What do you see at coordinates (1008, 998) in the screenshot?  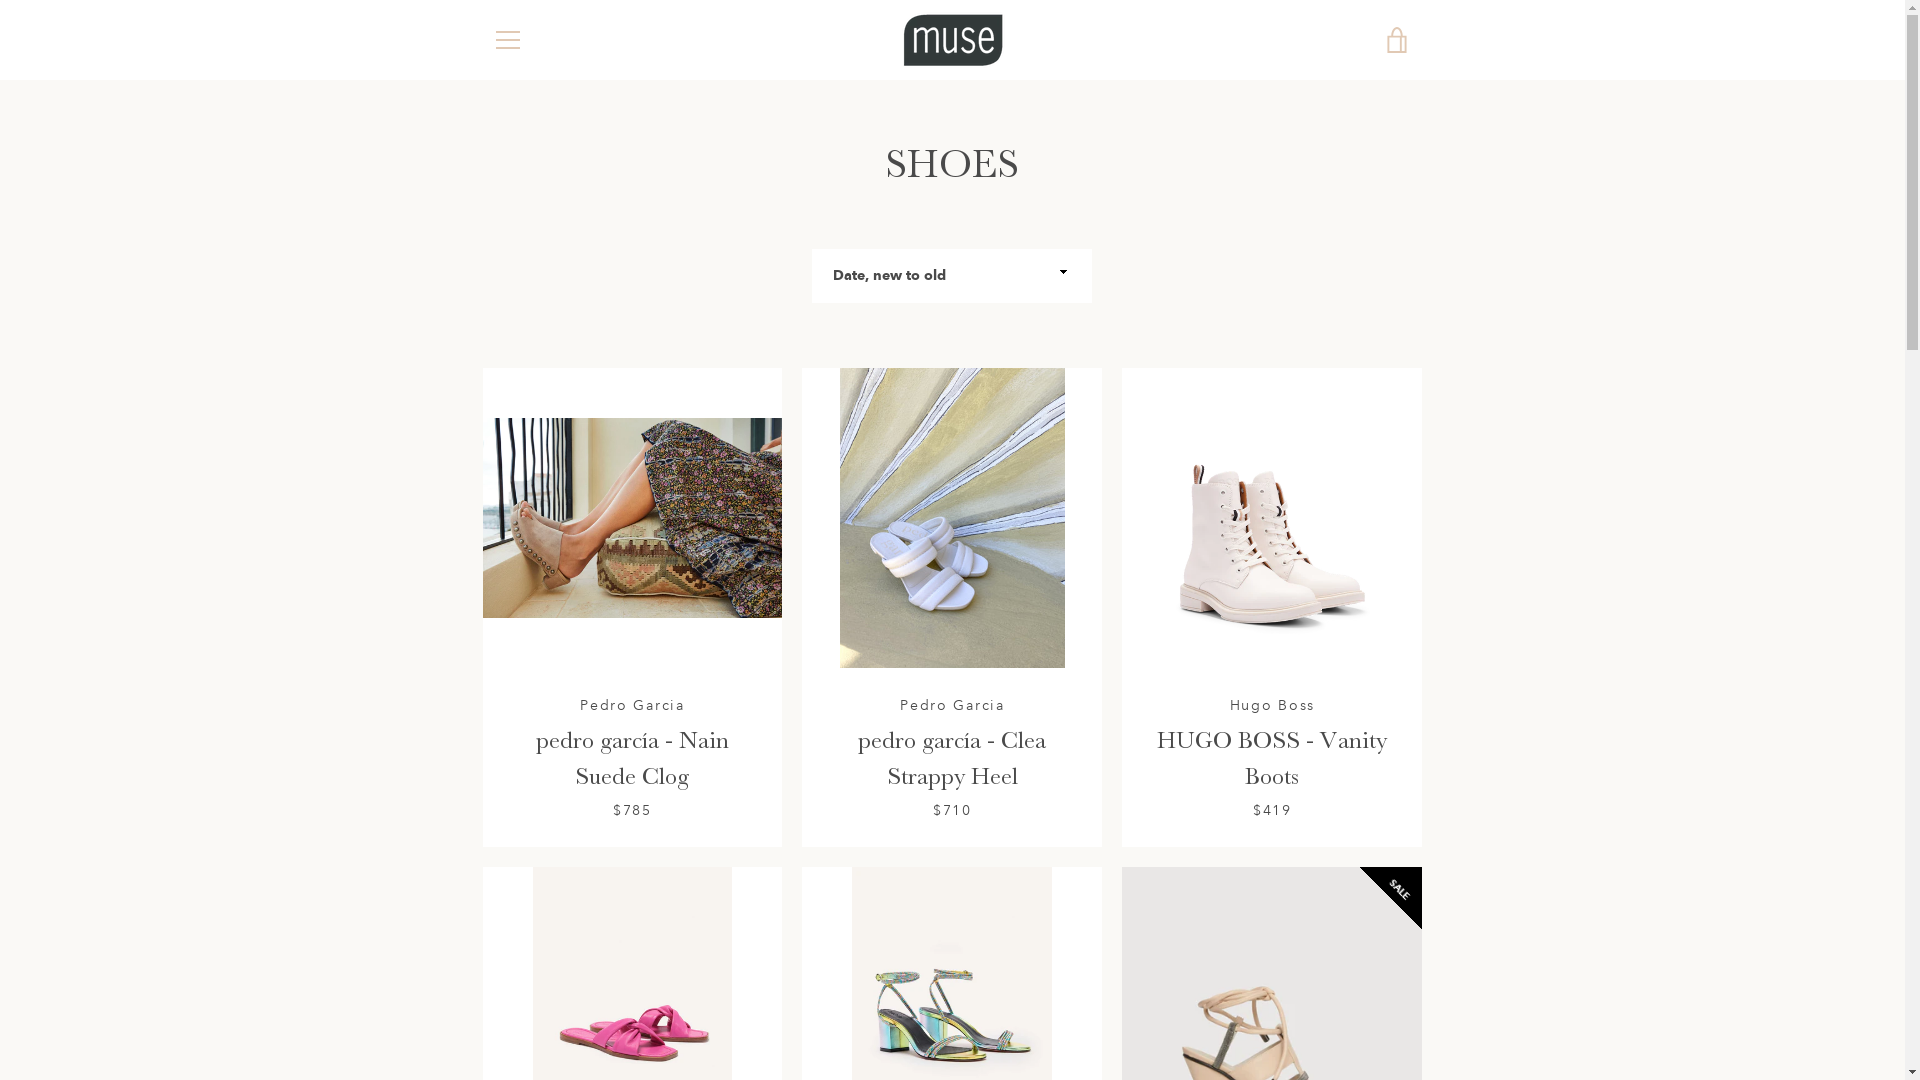 I see `Muse Boutique Hawthorn` at bounding box center [1008, 998].